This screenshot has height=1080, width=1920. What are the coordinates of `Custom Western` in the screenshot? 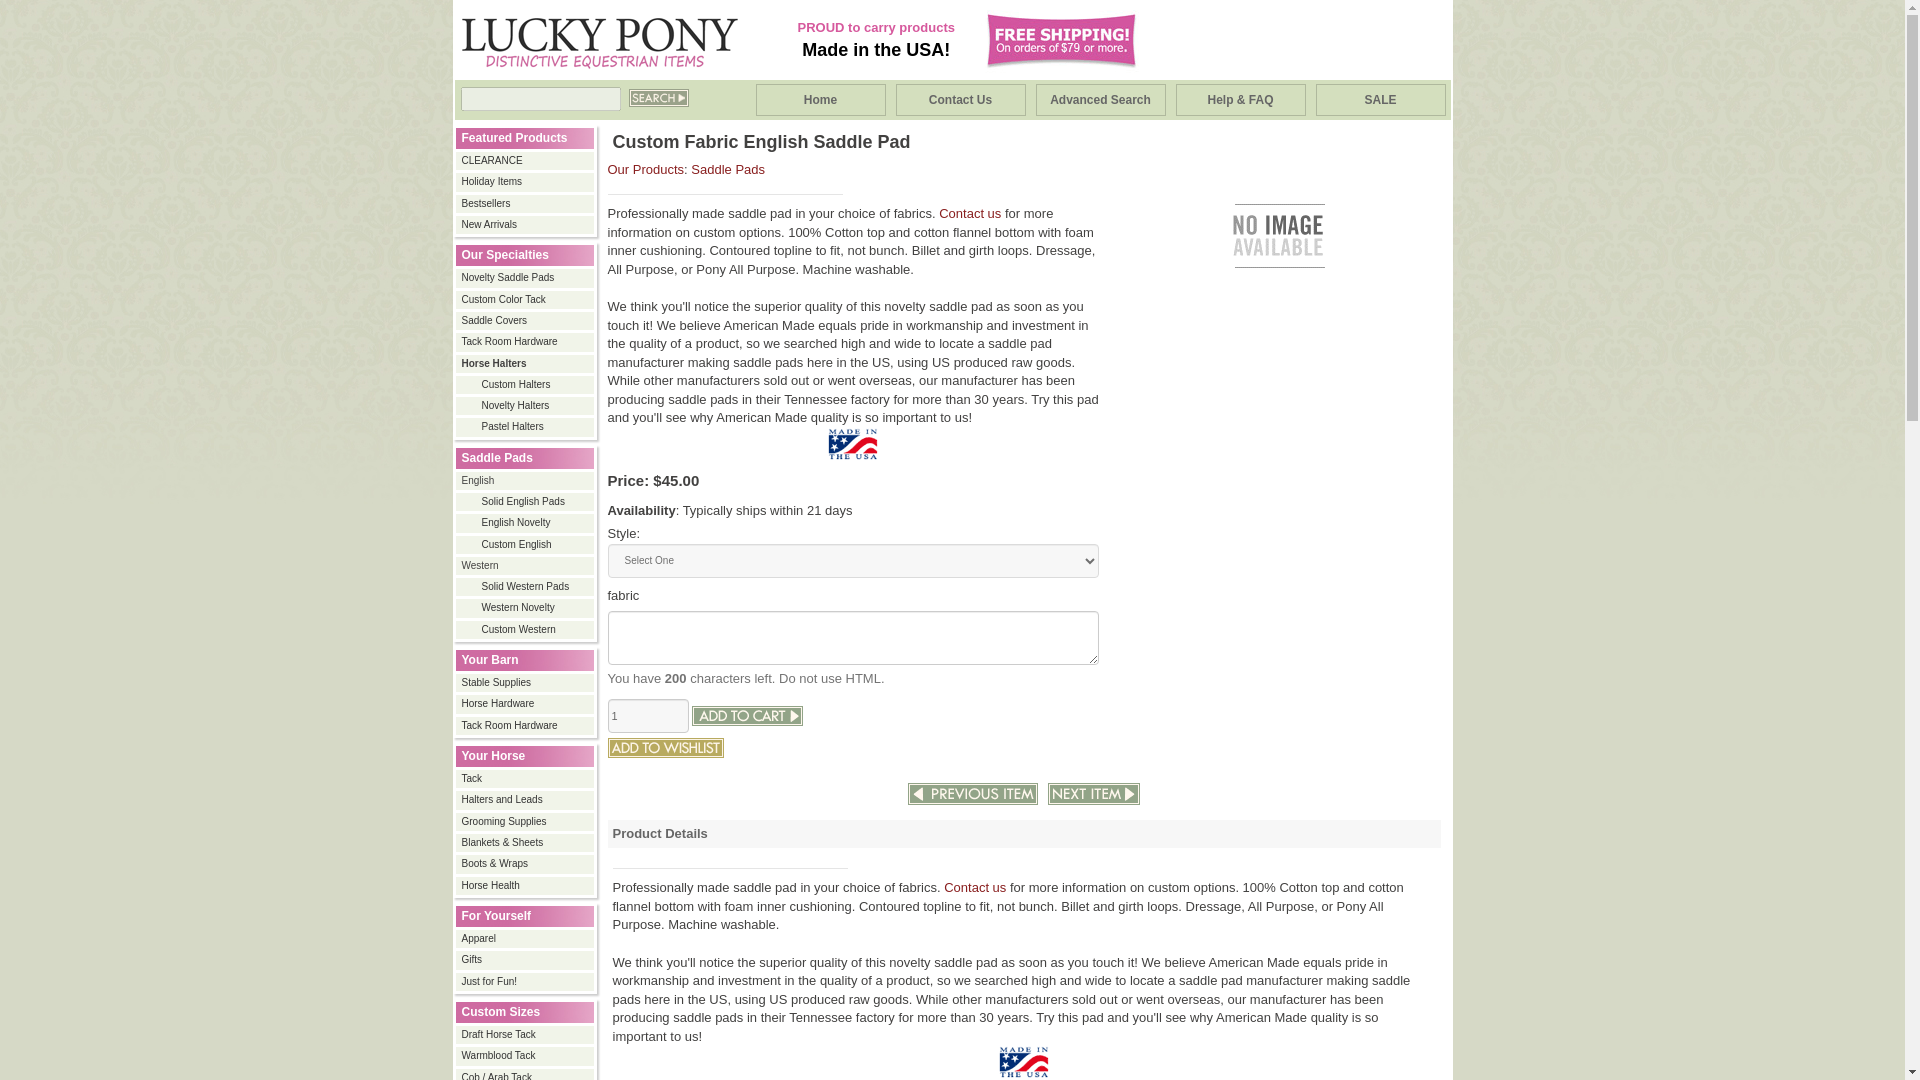 It's located at (526, 630).